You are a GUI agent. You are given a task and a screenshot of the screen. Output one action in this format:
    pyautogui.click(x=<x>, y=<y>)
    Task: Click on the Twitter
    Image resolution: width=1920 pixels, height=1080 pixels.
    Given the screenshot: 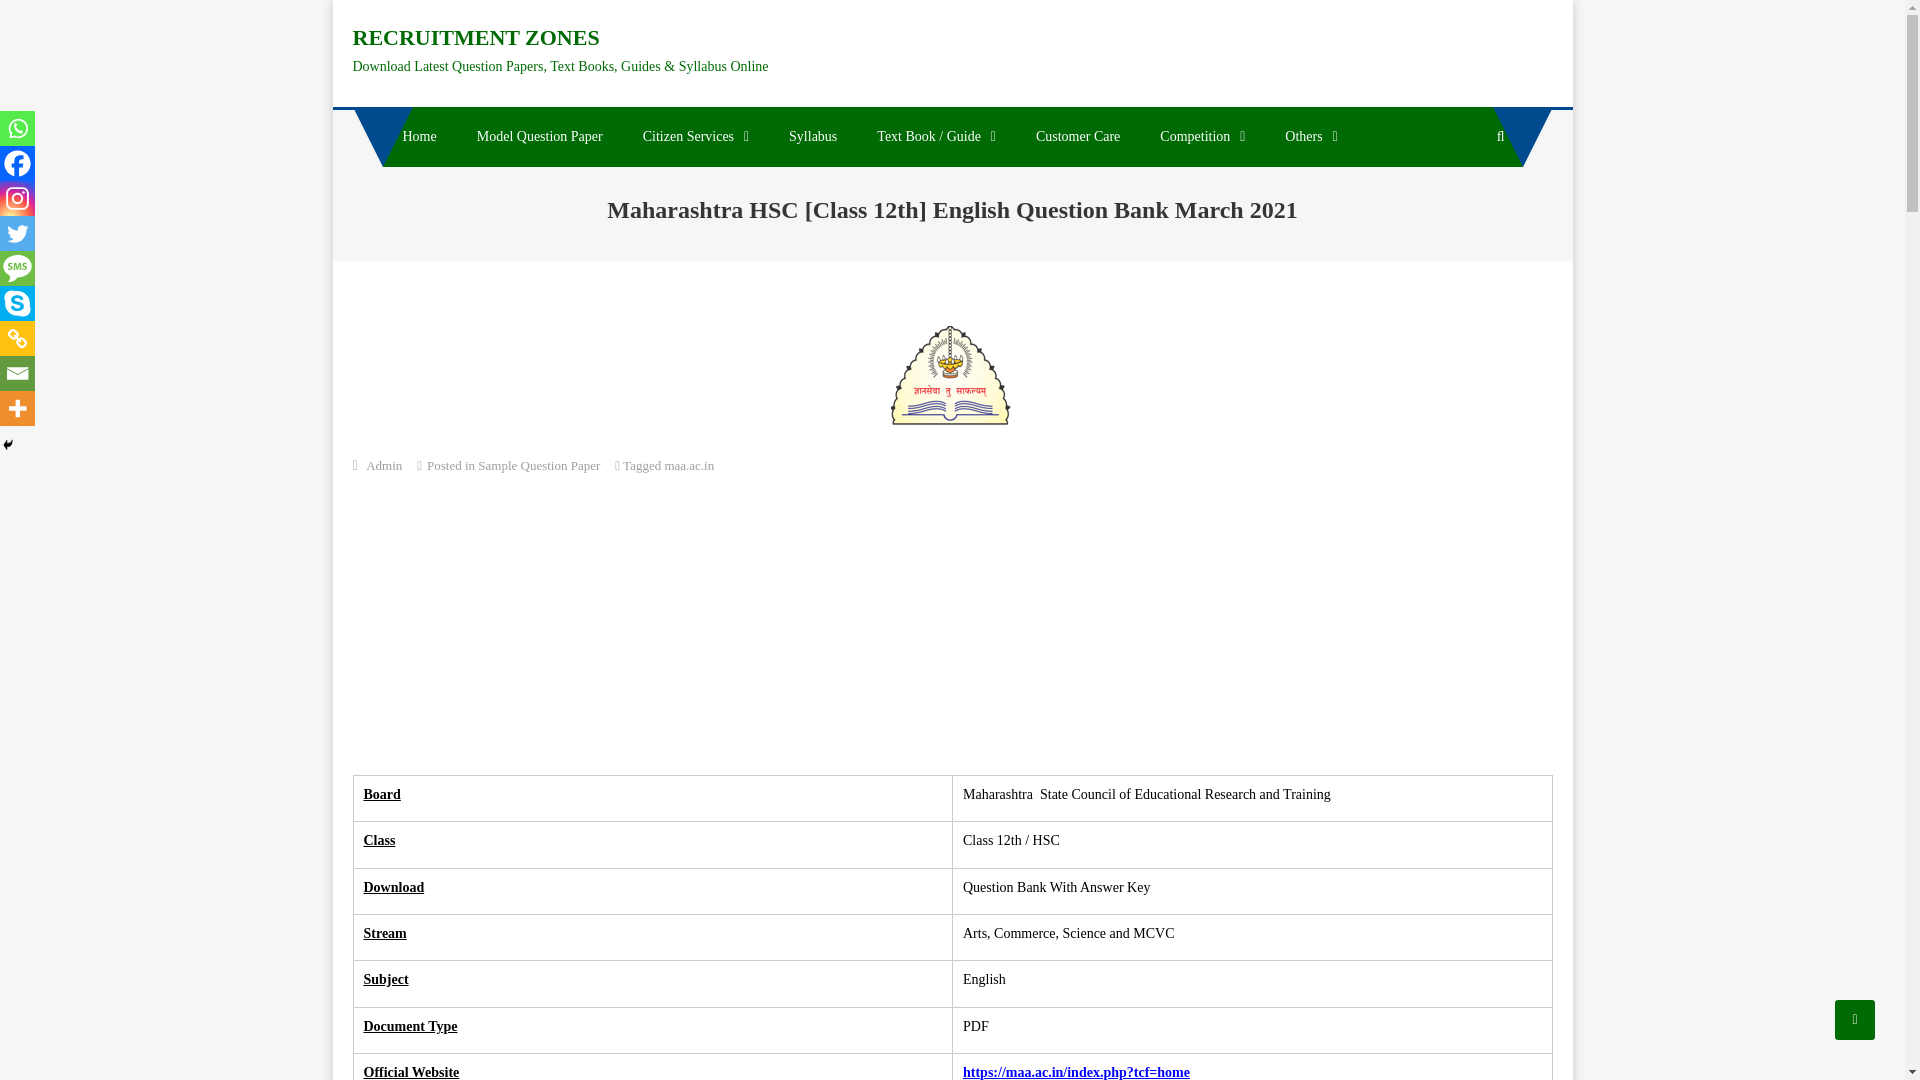 What is the action you would take?
    pyautogui.click(x=17, y=233)
    